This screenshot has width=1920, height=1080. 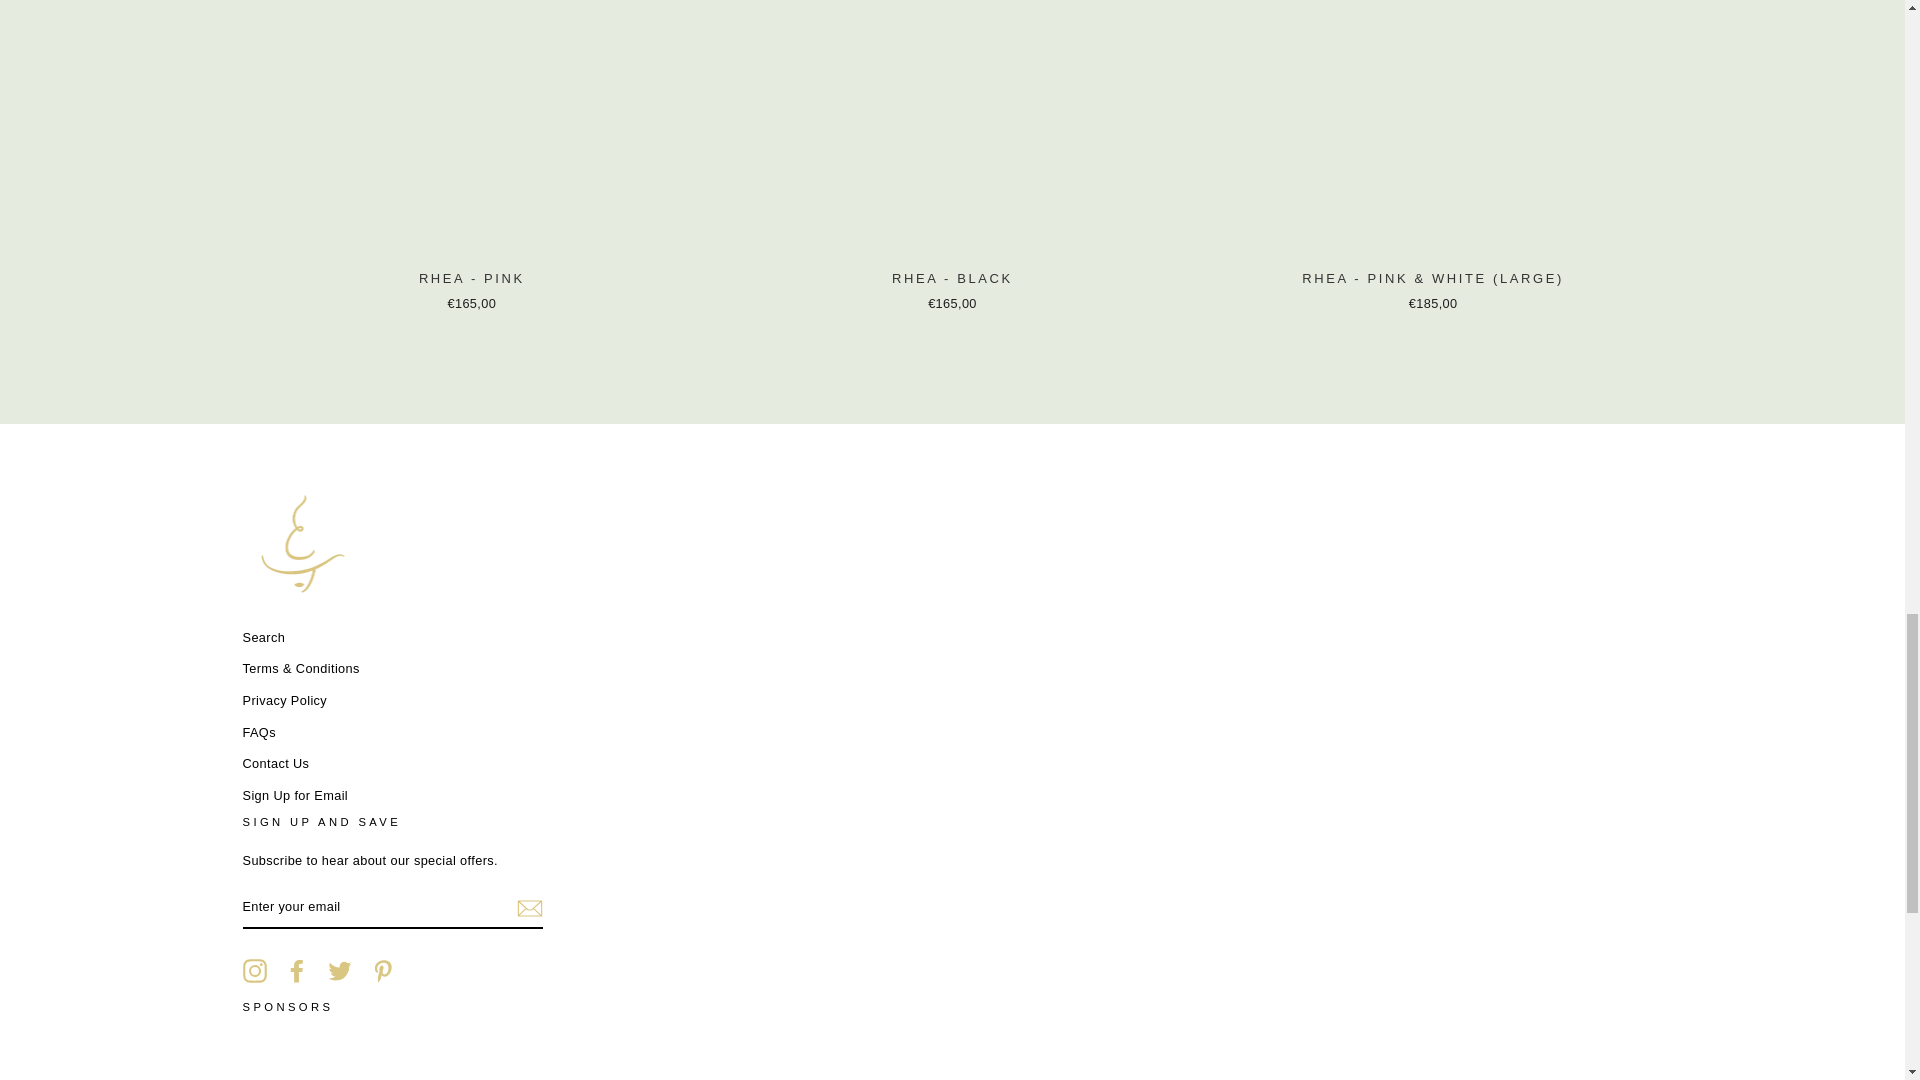 What do you see at coordinates (382, 970) in the screenshot?
I see `Emily Jean Atelier on Pinterest` at bounding box center [382, 970].